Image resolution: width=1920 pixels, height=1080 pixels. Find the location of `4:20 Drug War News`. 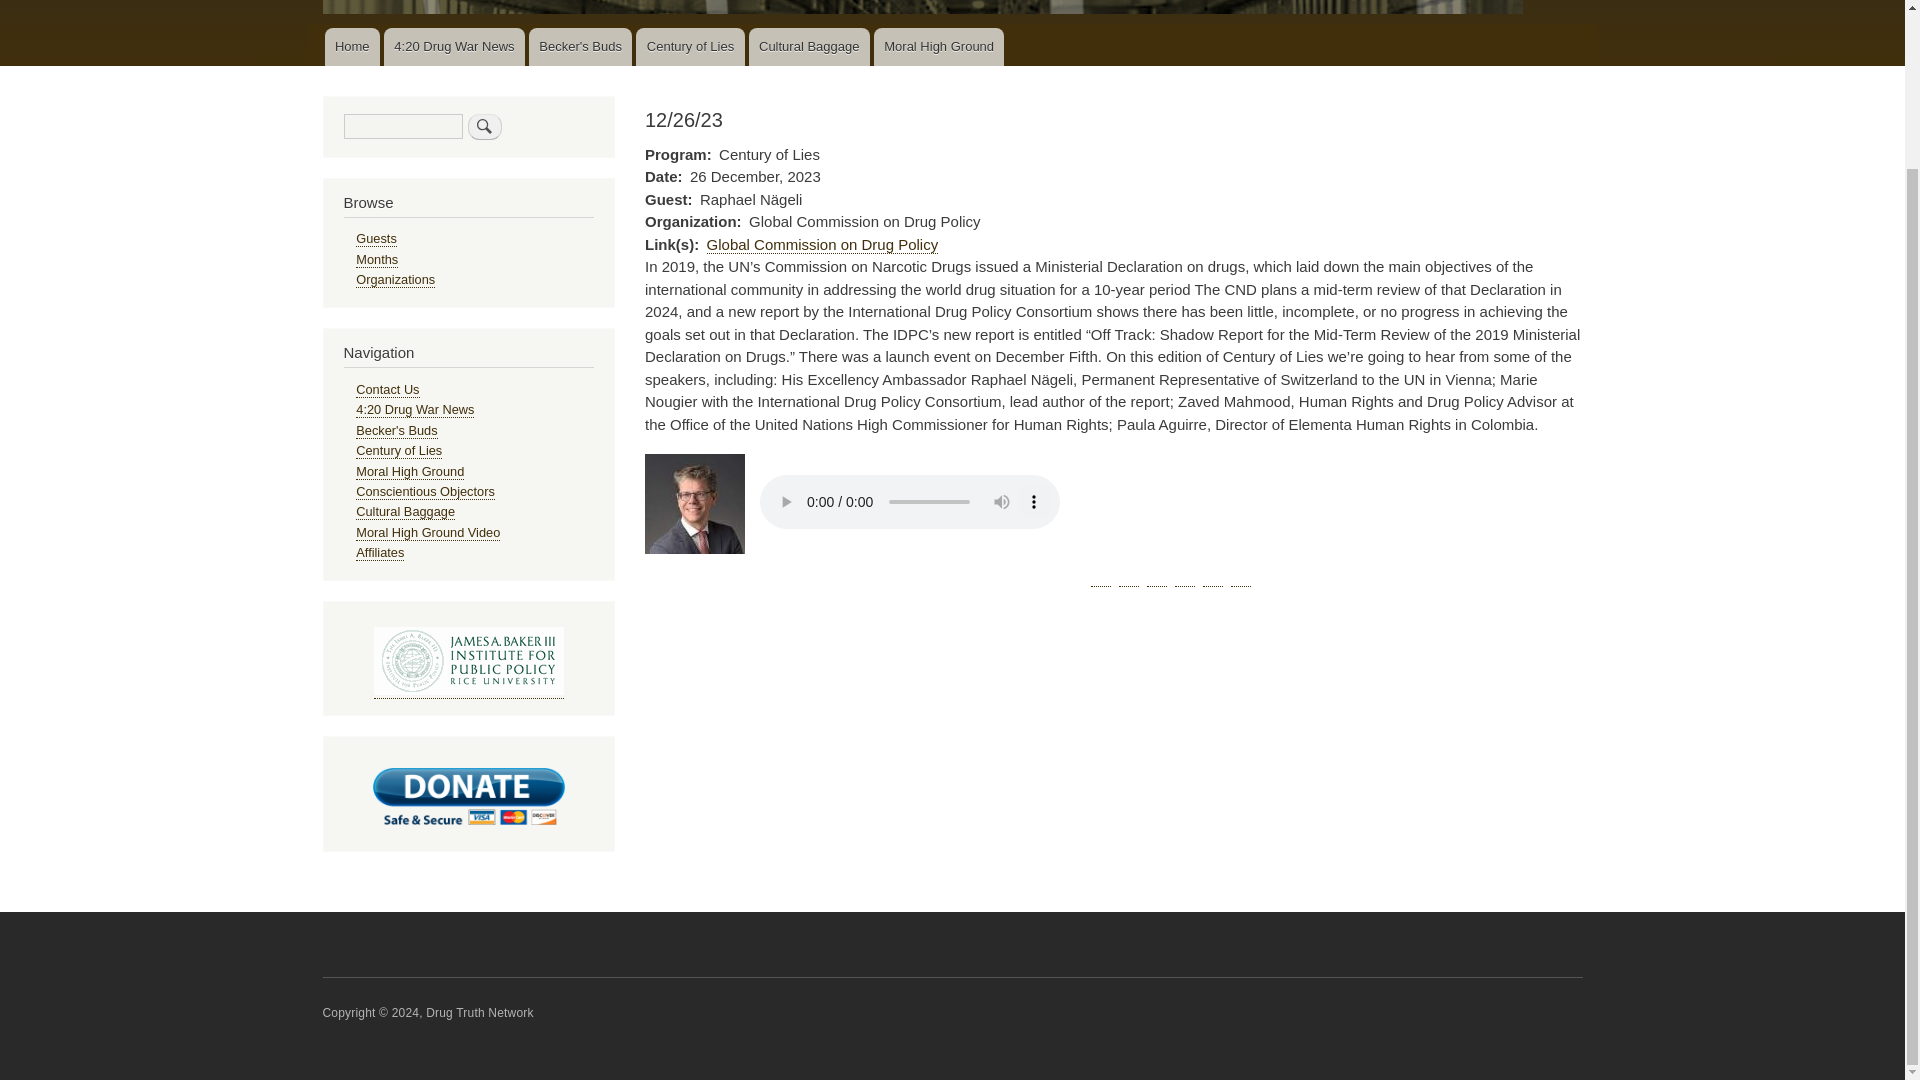

4:20 Drug War News is located at coordinates (414, 409).